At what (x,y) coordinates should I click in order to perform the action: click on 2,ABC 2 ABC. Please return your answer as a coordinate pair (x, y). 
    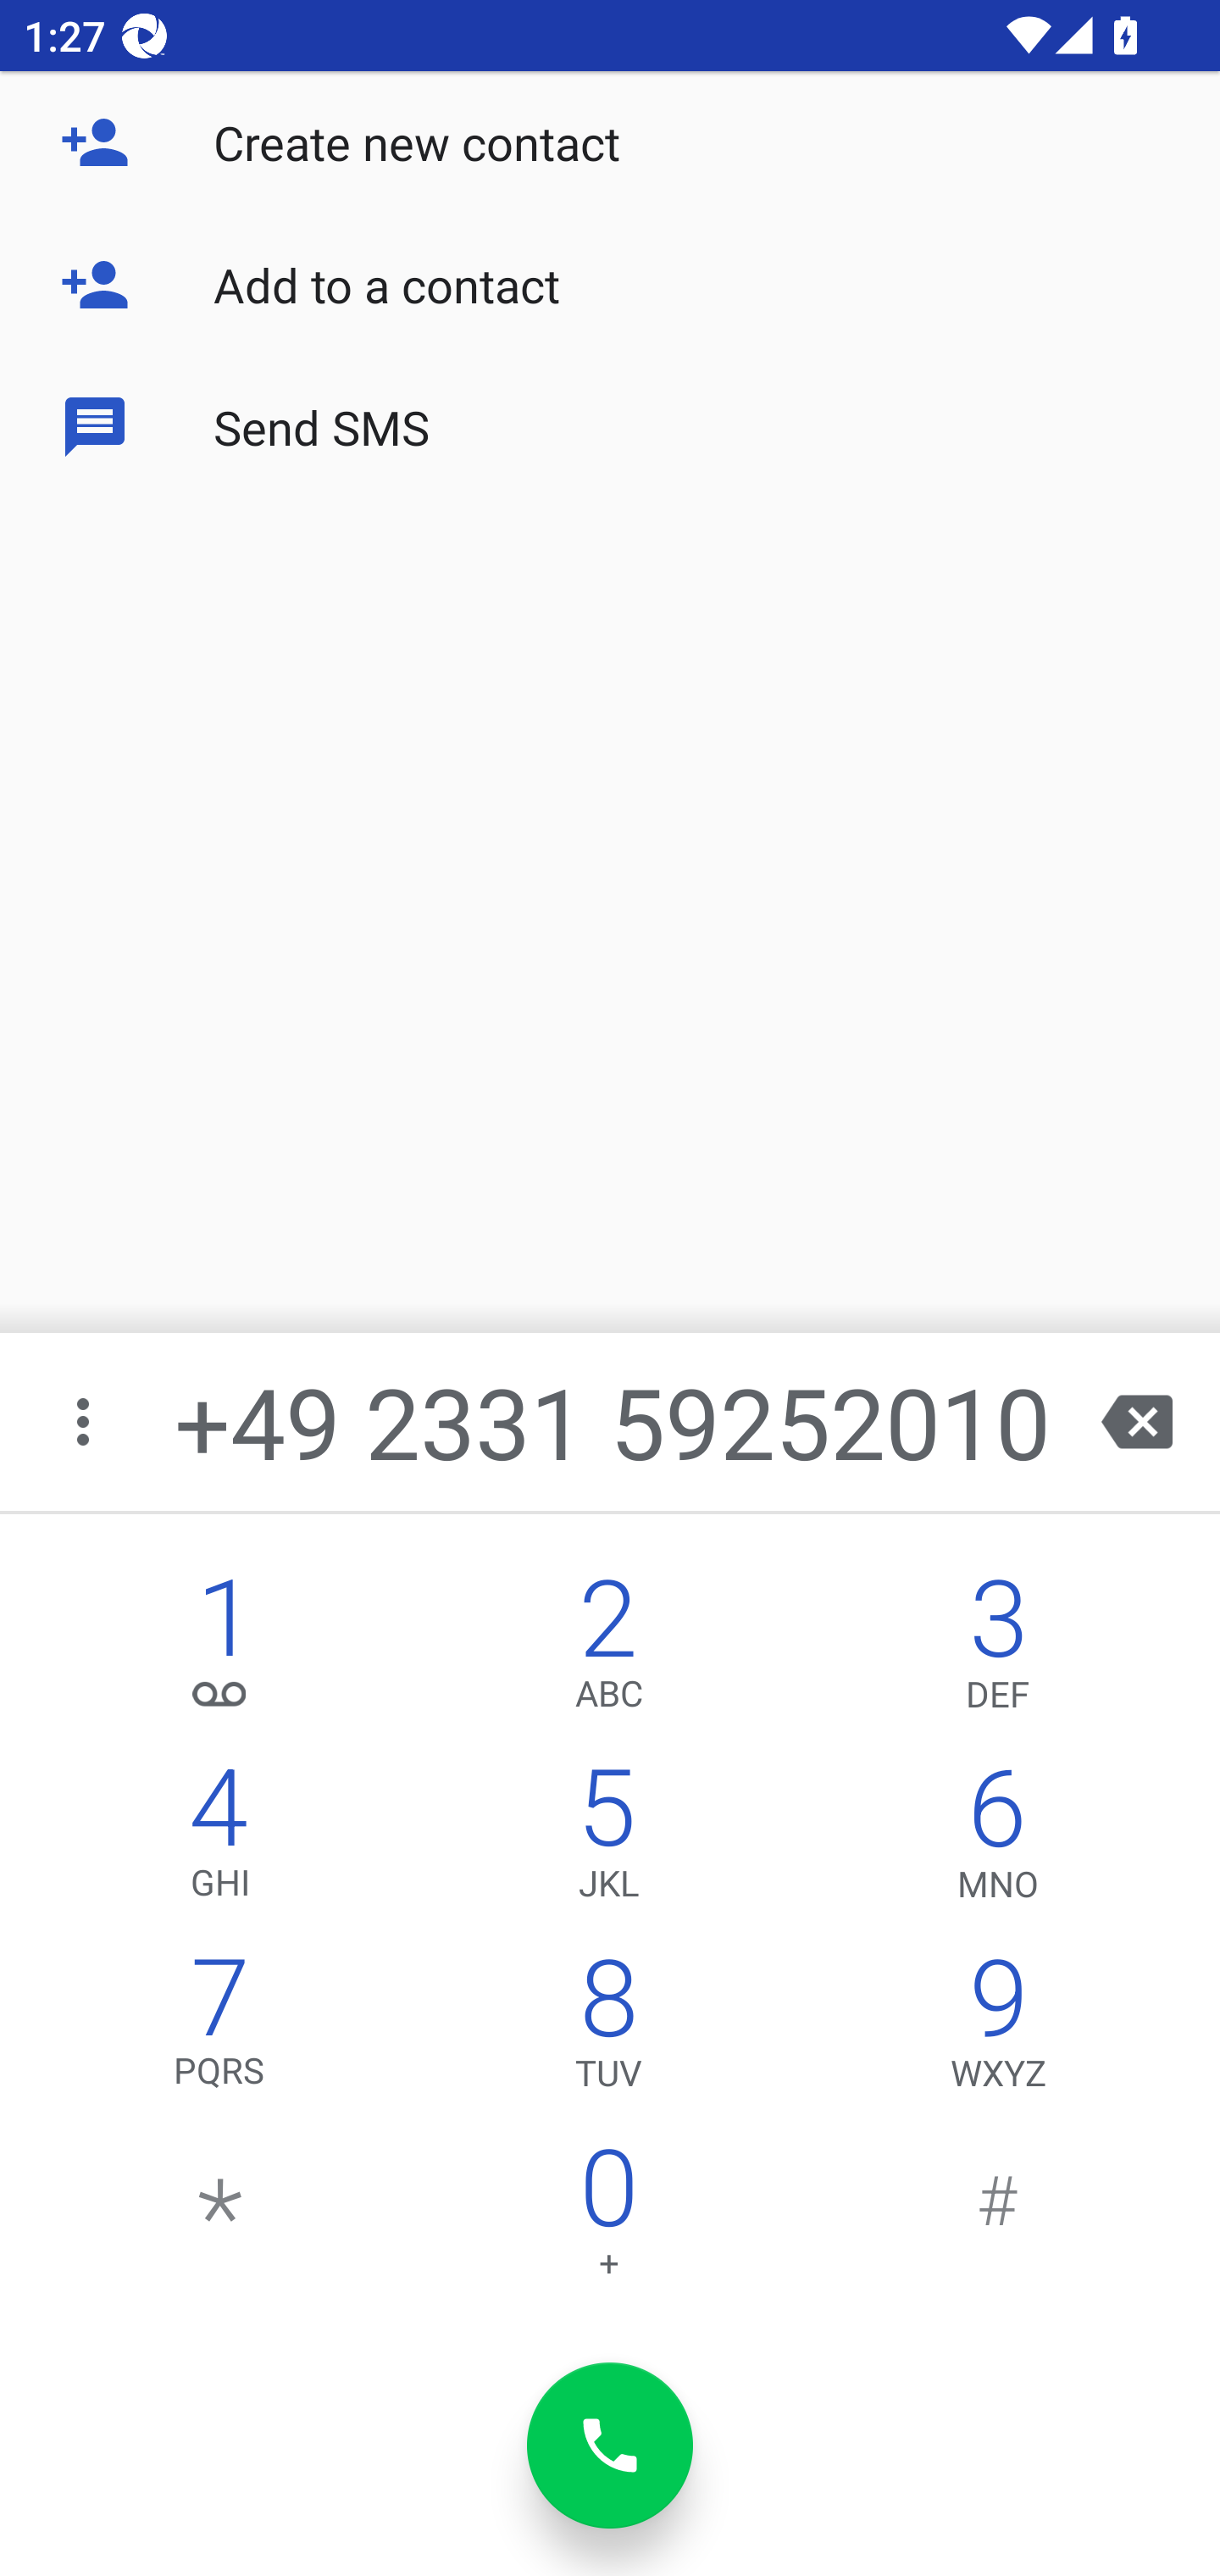
    Looking at the image, I should click on (608, 1651).